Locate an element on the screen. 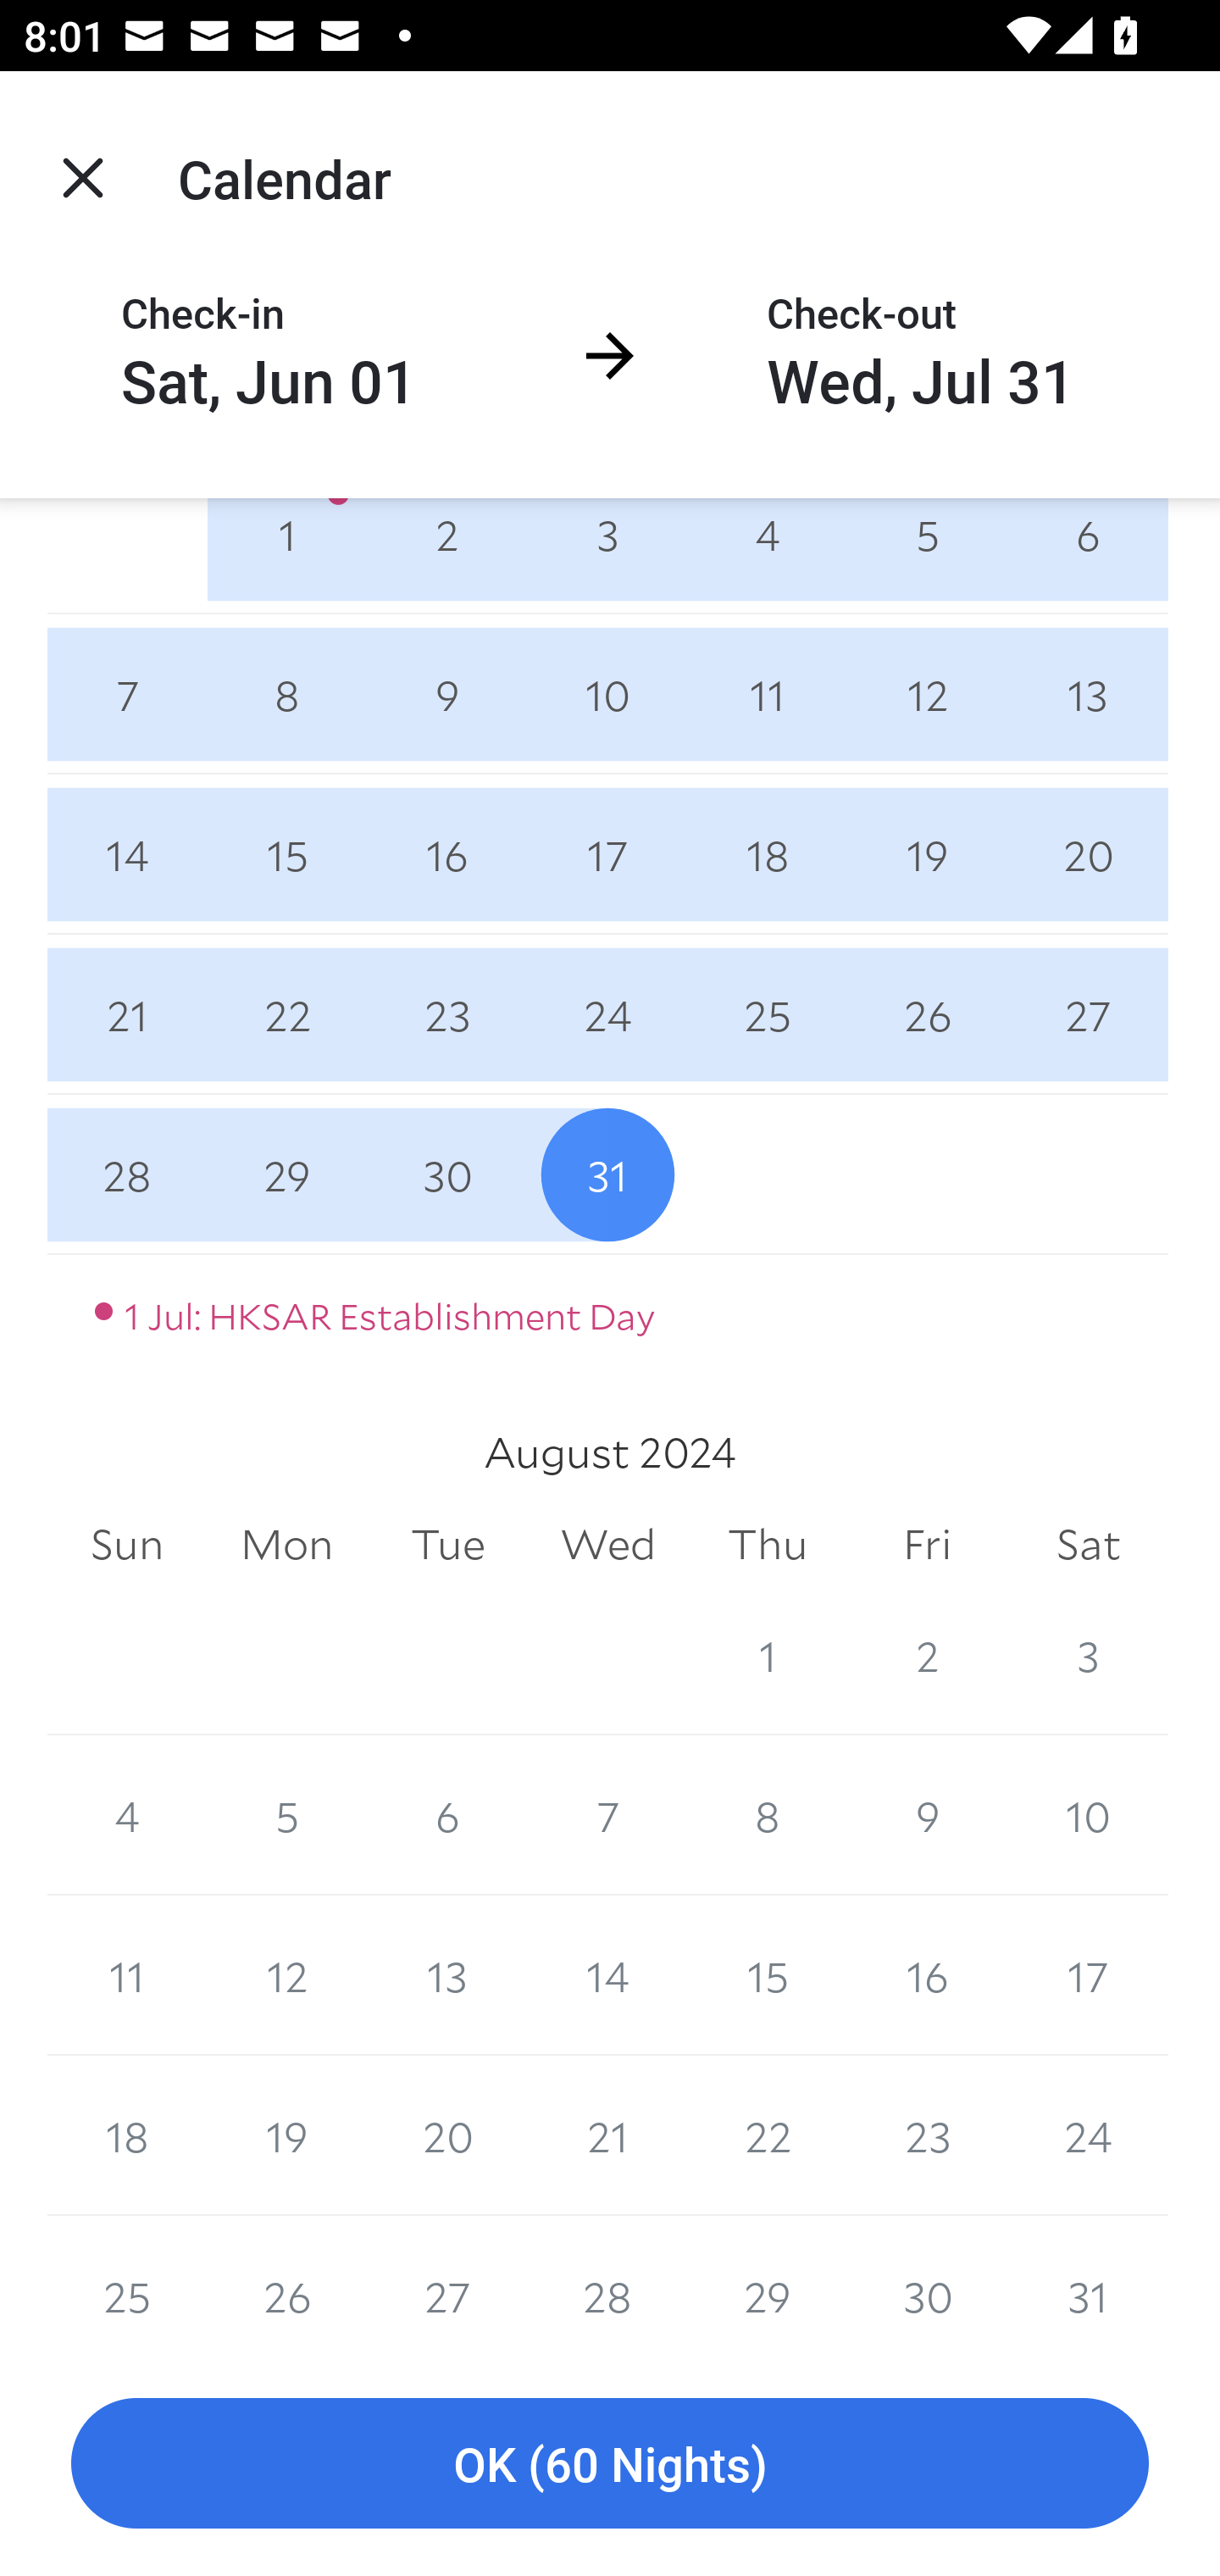 This screenshot has width=1220, height=2576. 13 13 July 2024 is located at coordinates (1088, 694).